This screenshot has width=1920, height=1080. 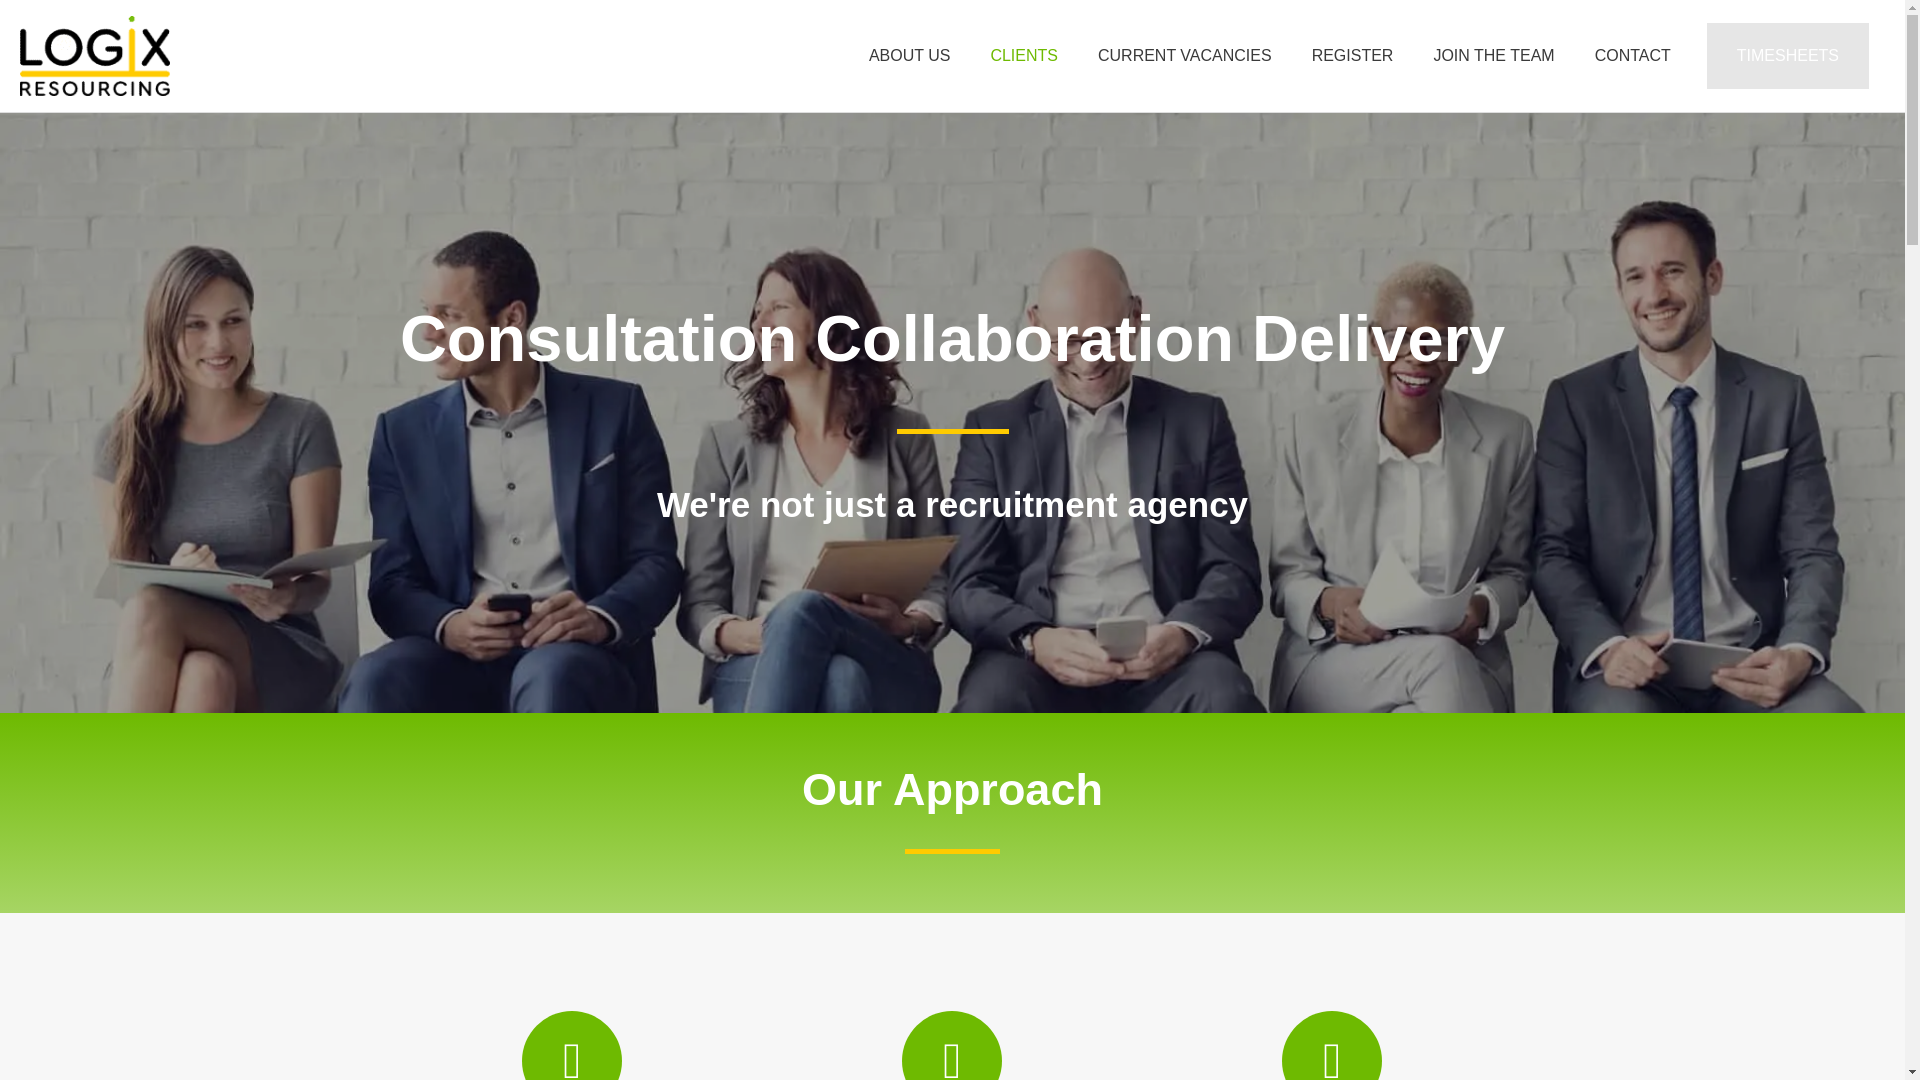 I want to click on REGISTER, so click(x=1352, y=56).